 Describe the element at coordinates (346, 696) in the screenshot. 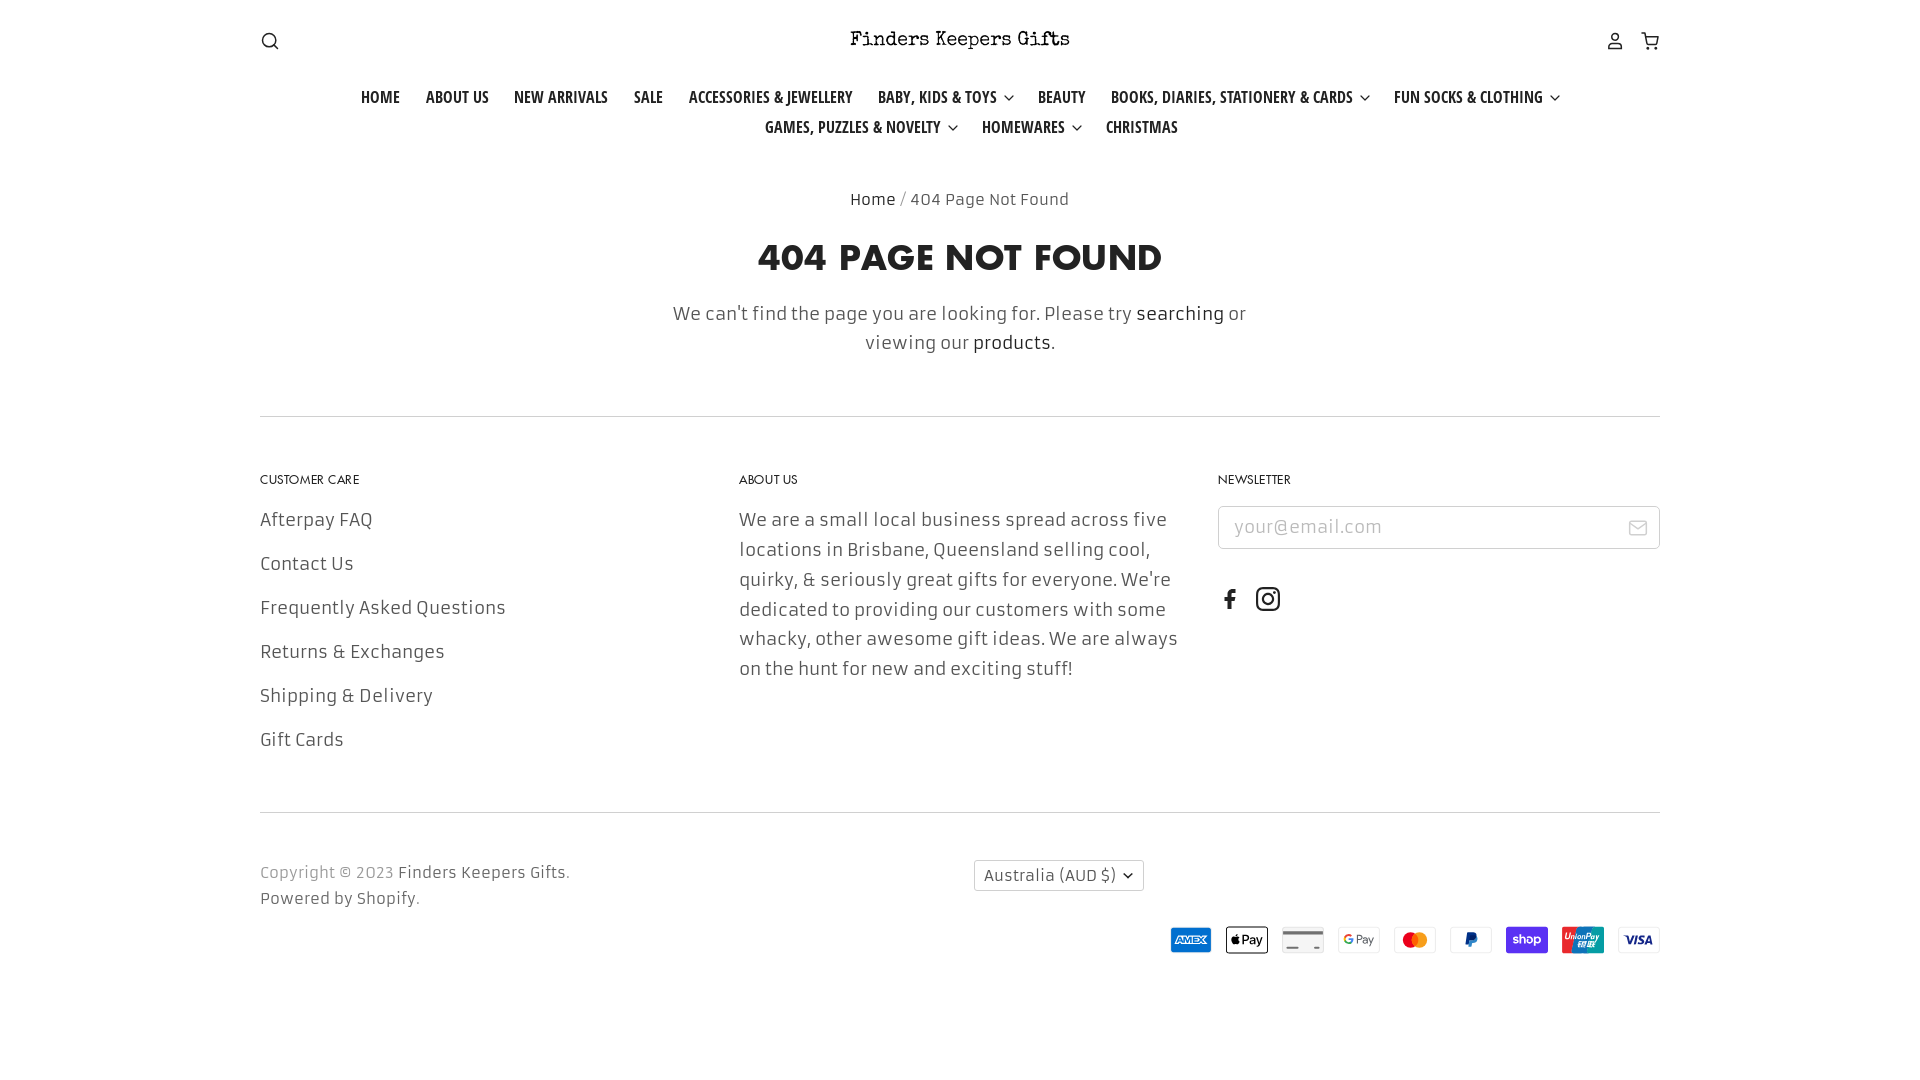

I see `Shipping & Delivery` at that location.